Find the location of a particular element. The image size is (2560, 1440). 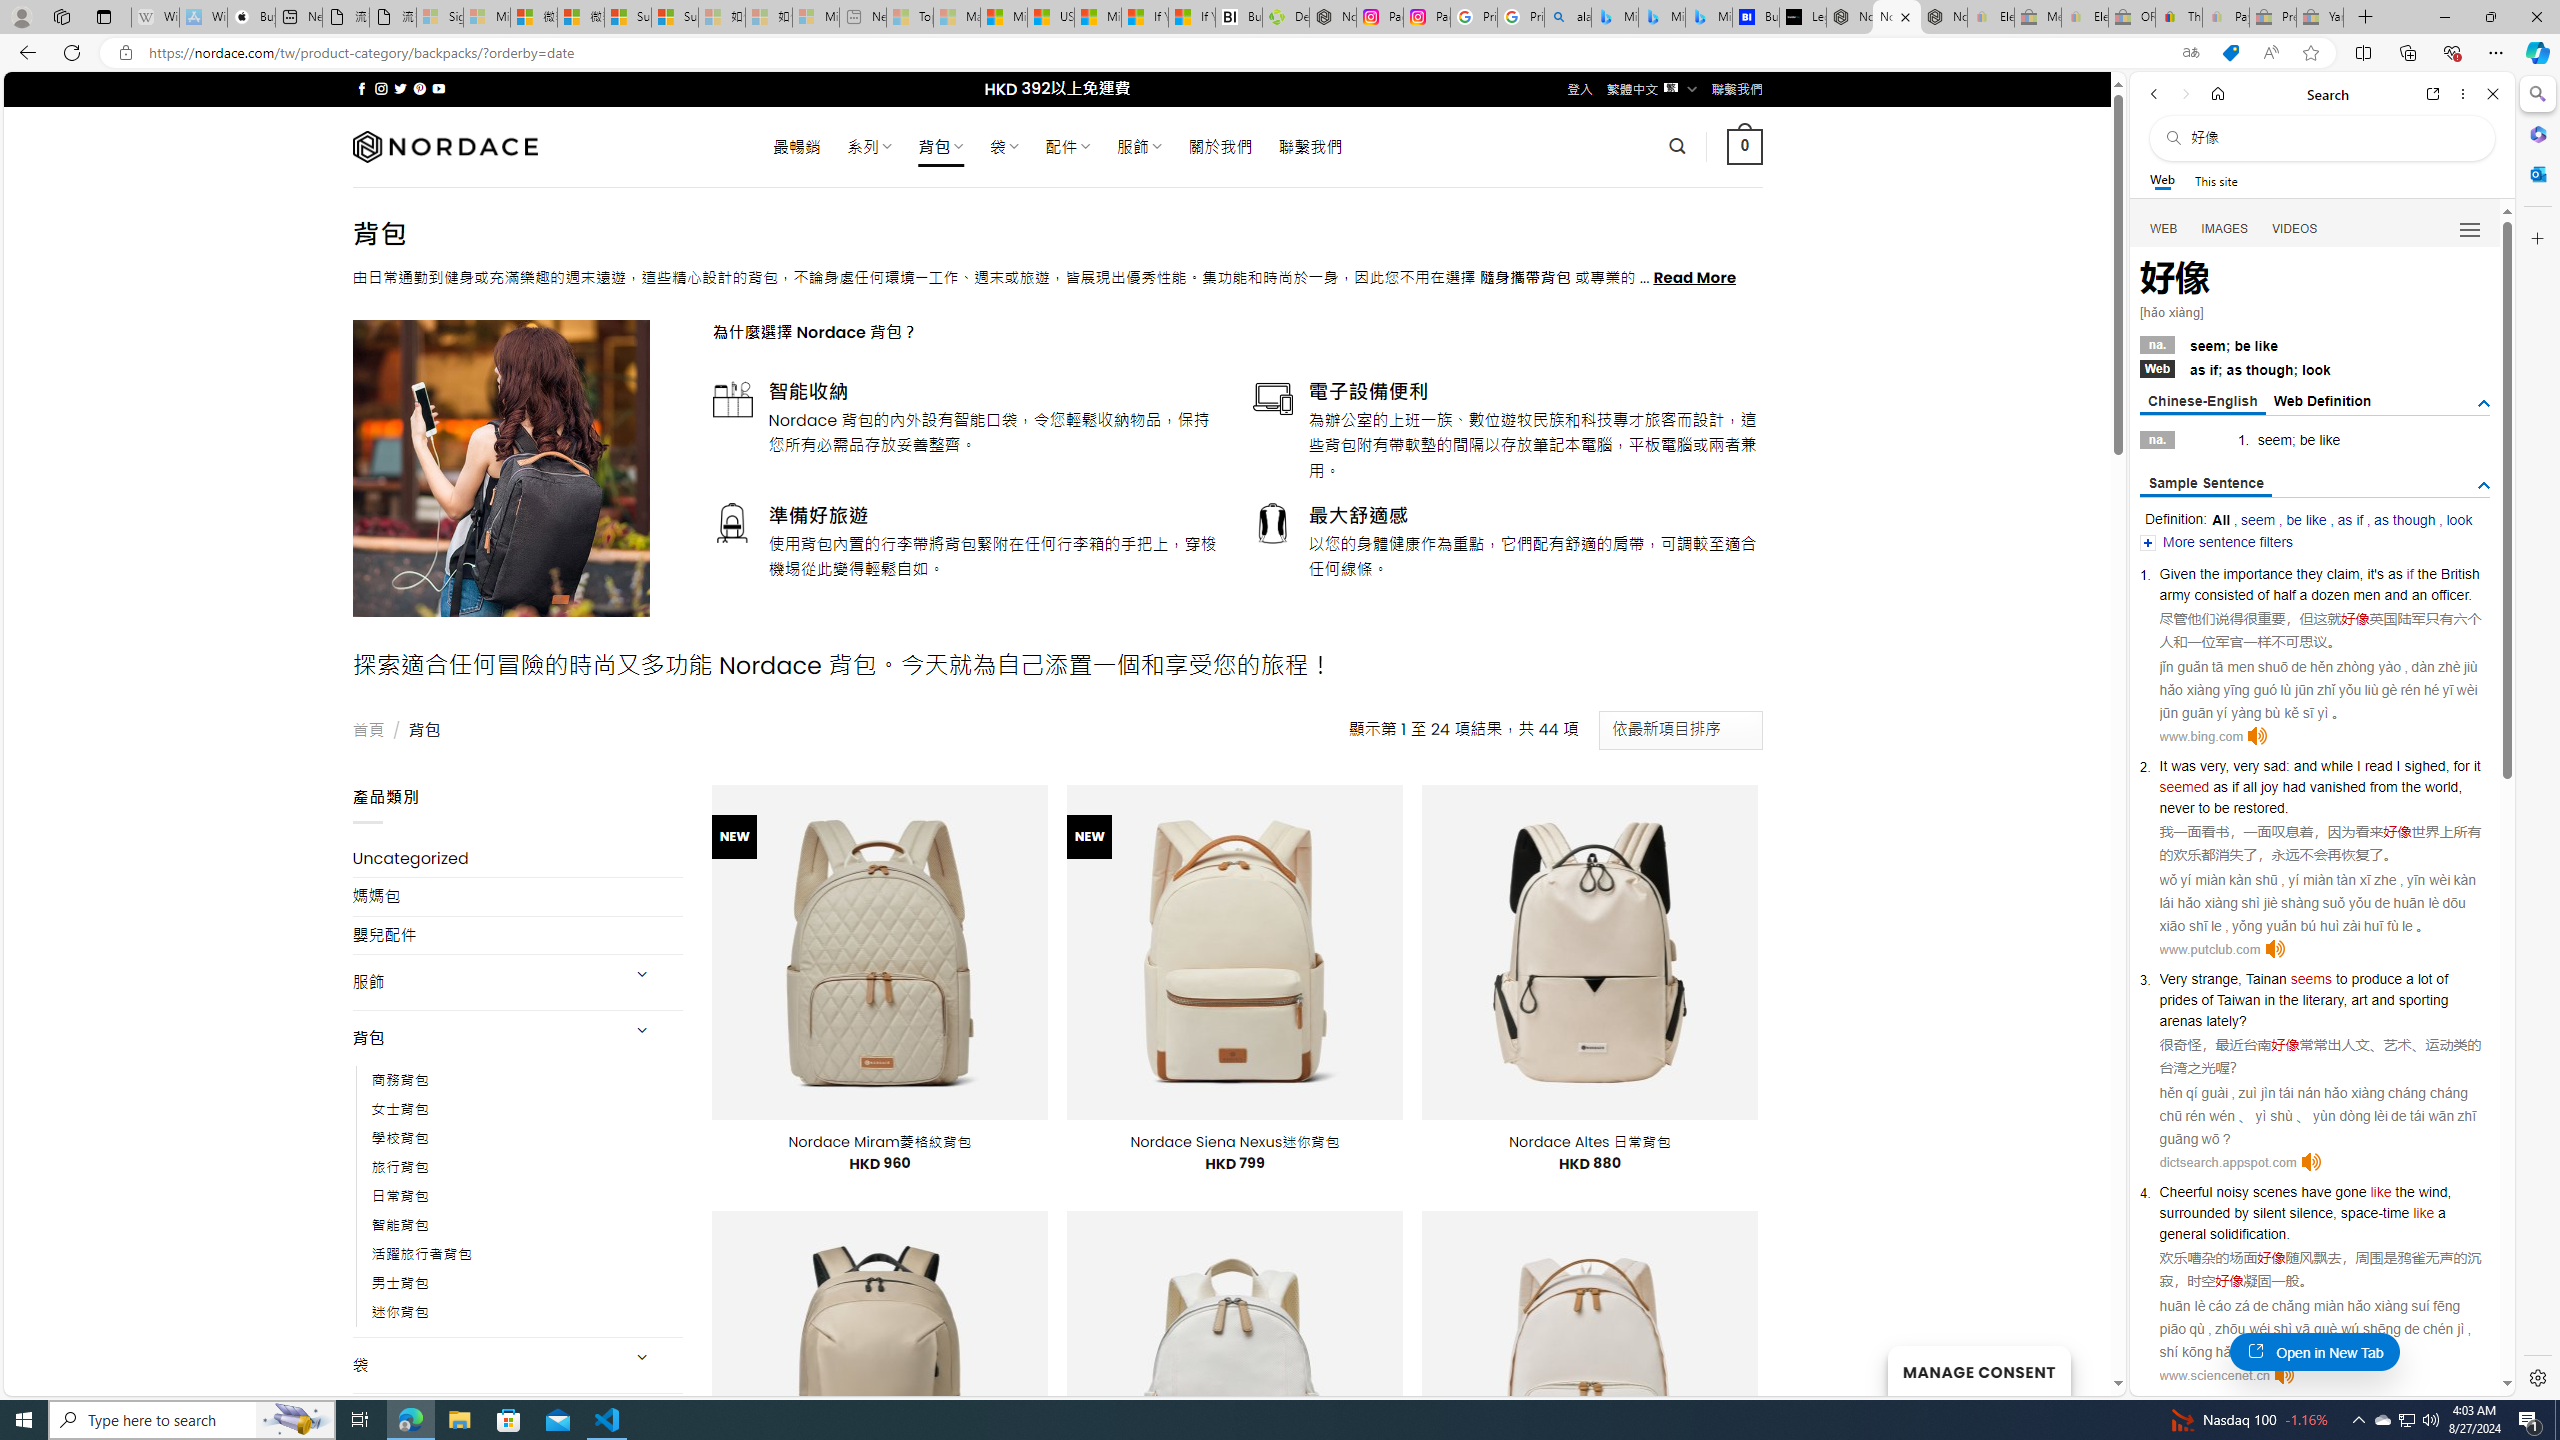

gone is located at coordinates (2351, 1191).